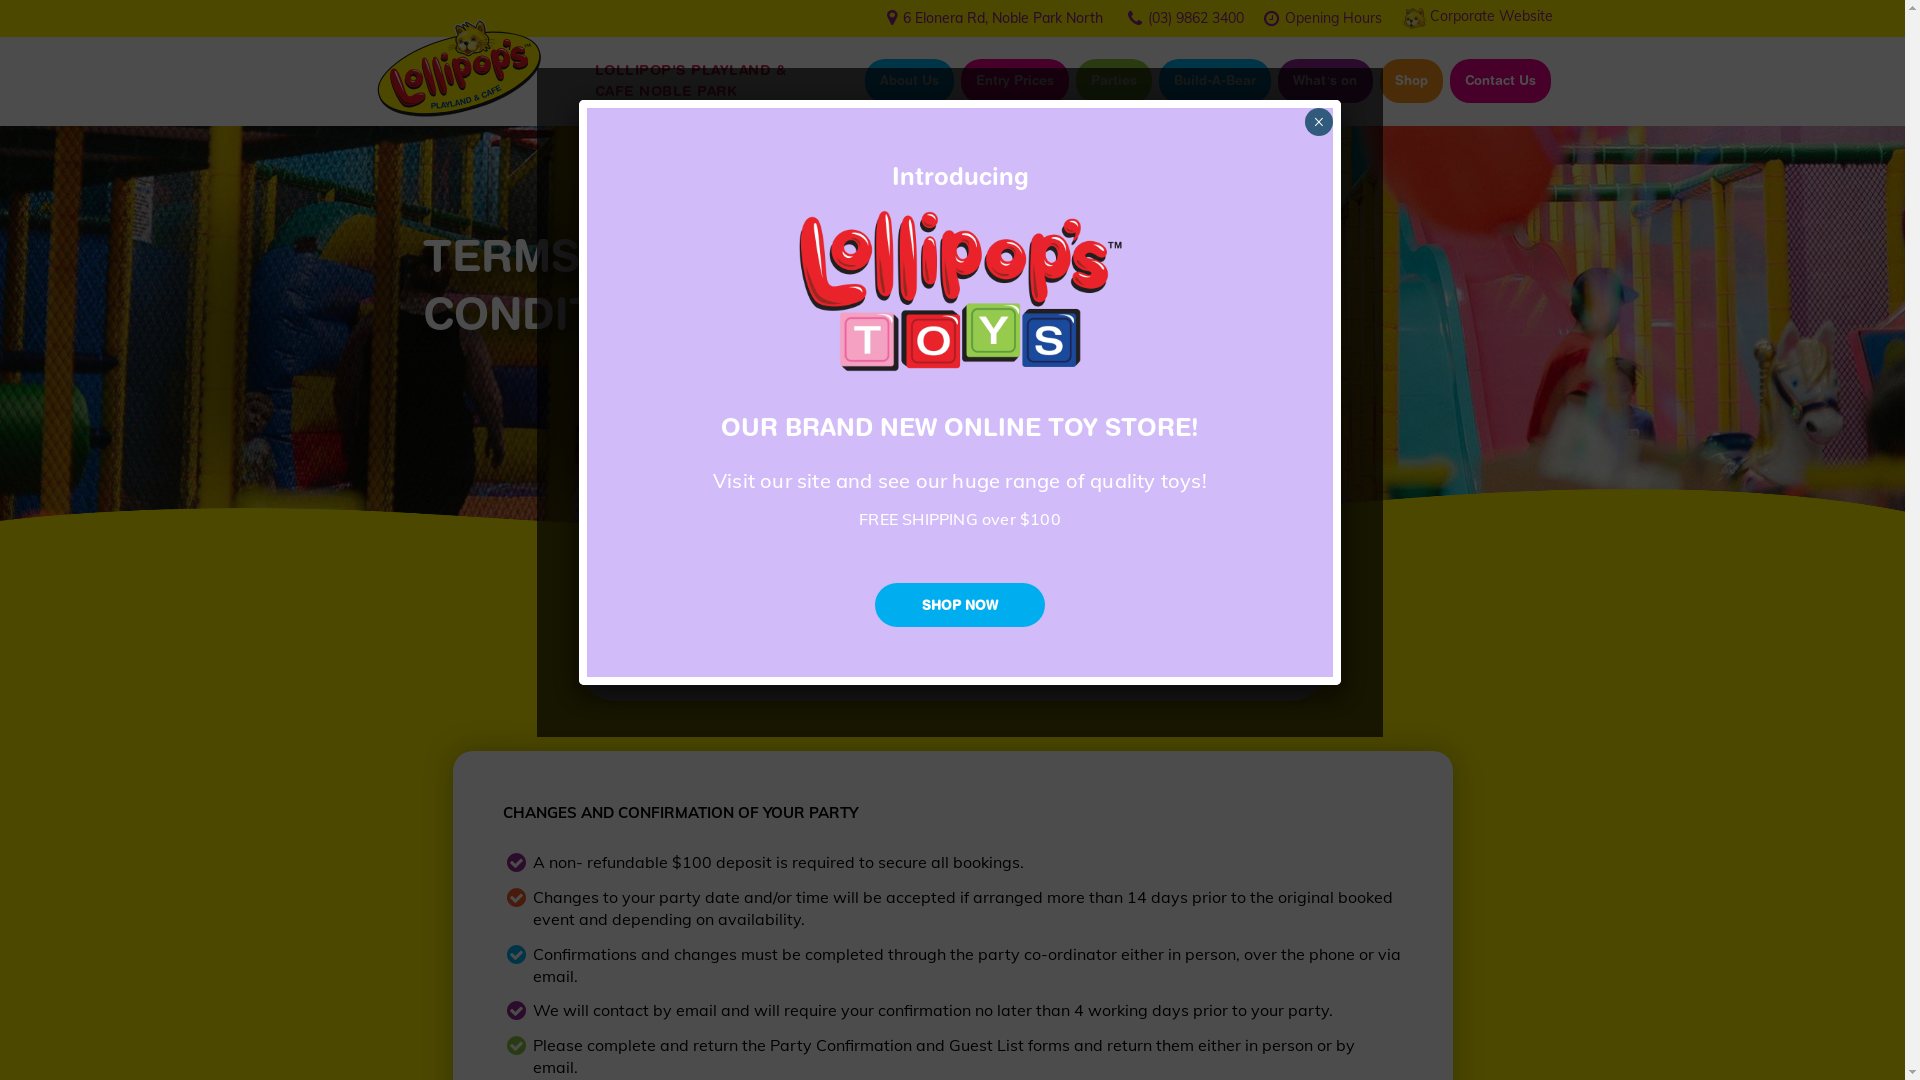  What do you see at coordinates (1500, 81) in the screenshot?
I see `Contact Us` at bounding box center [1500, 81].